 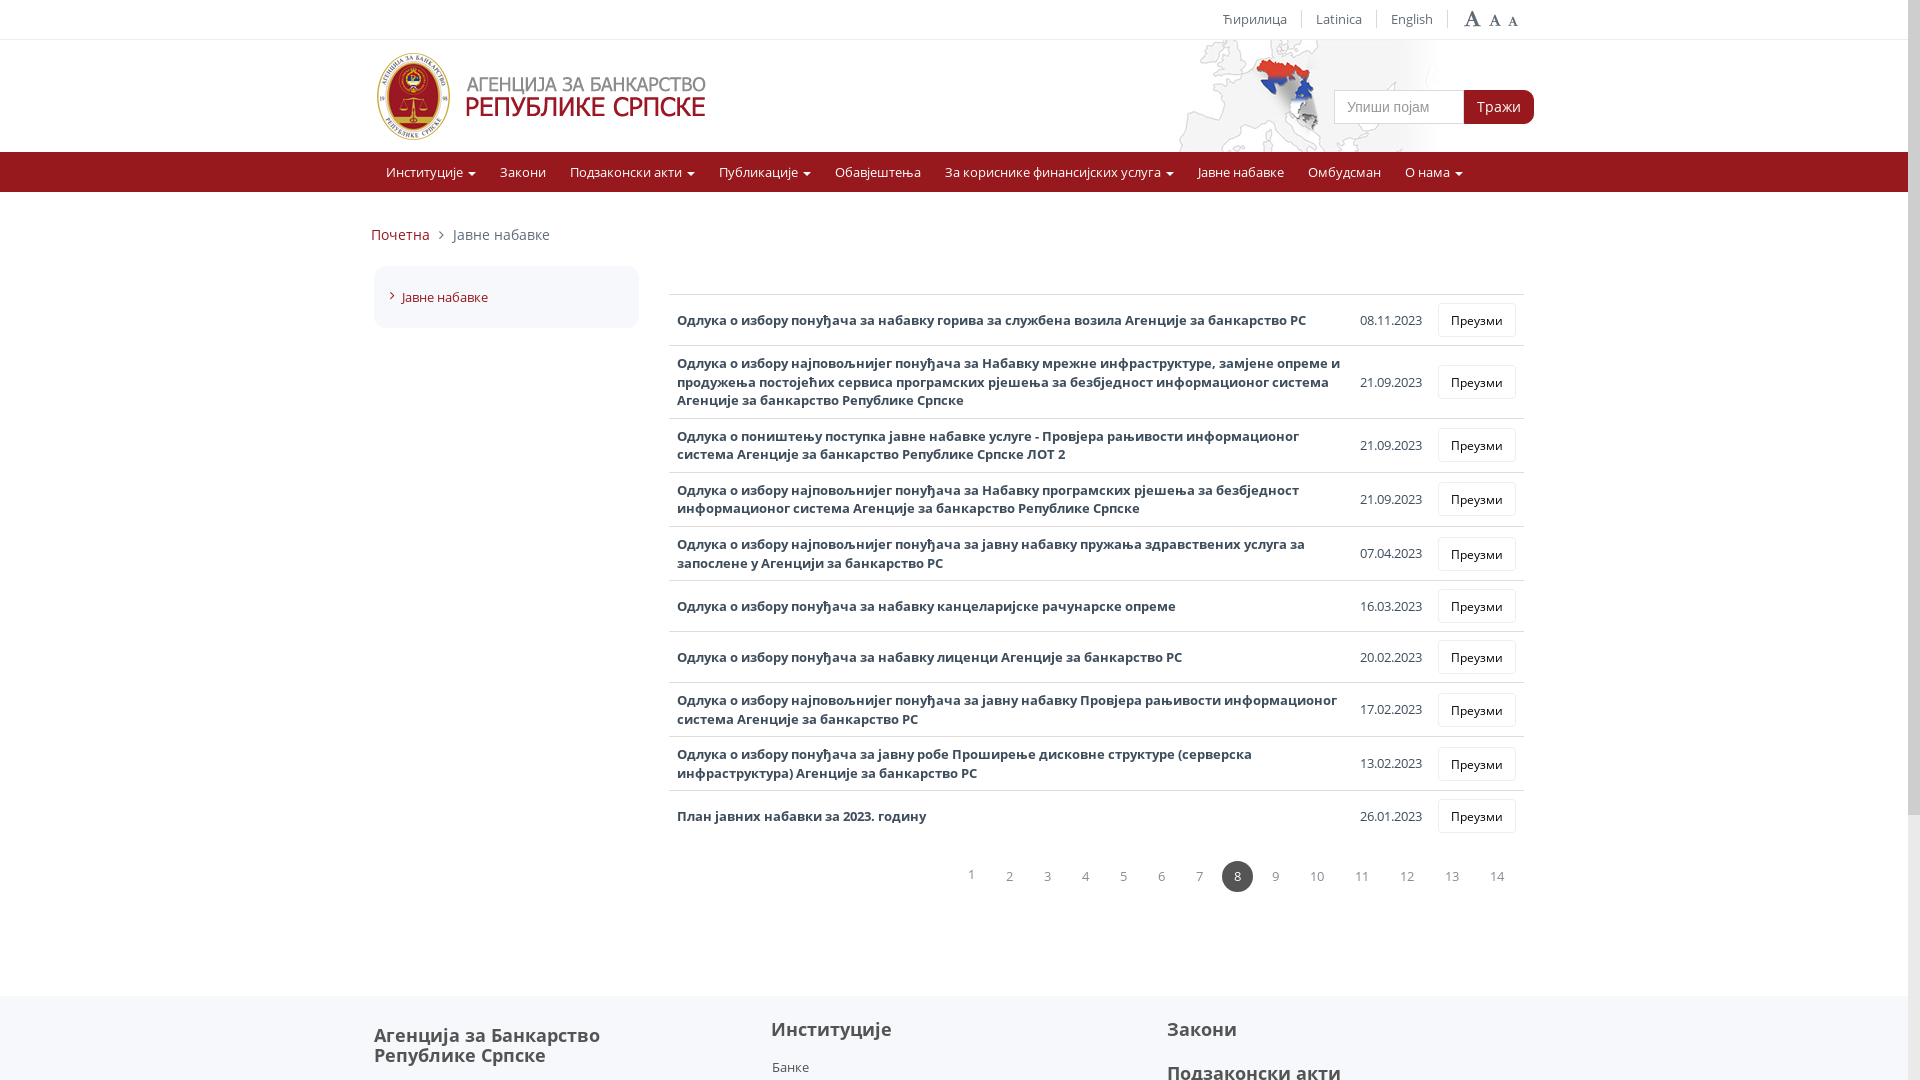 What do you see at coordinates (1048, 876) in the screenshot?
I see `3` at bounding box center [1048, 876].